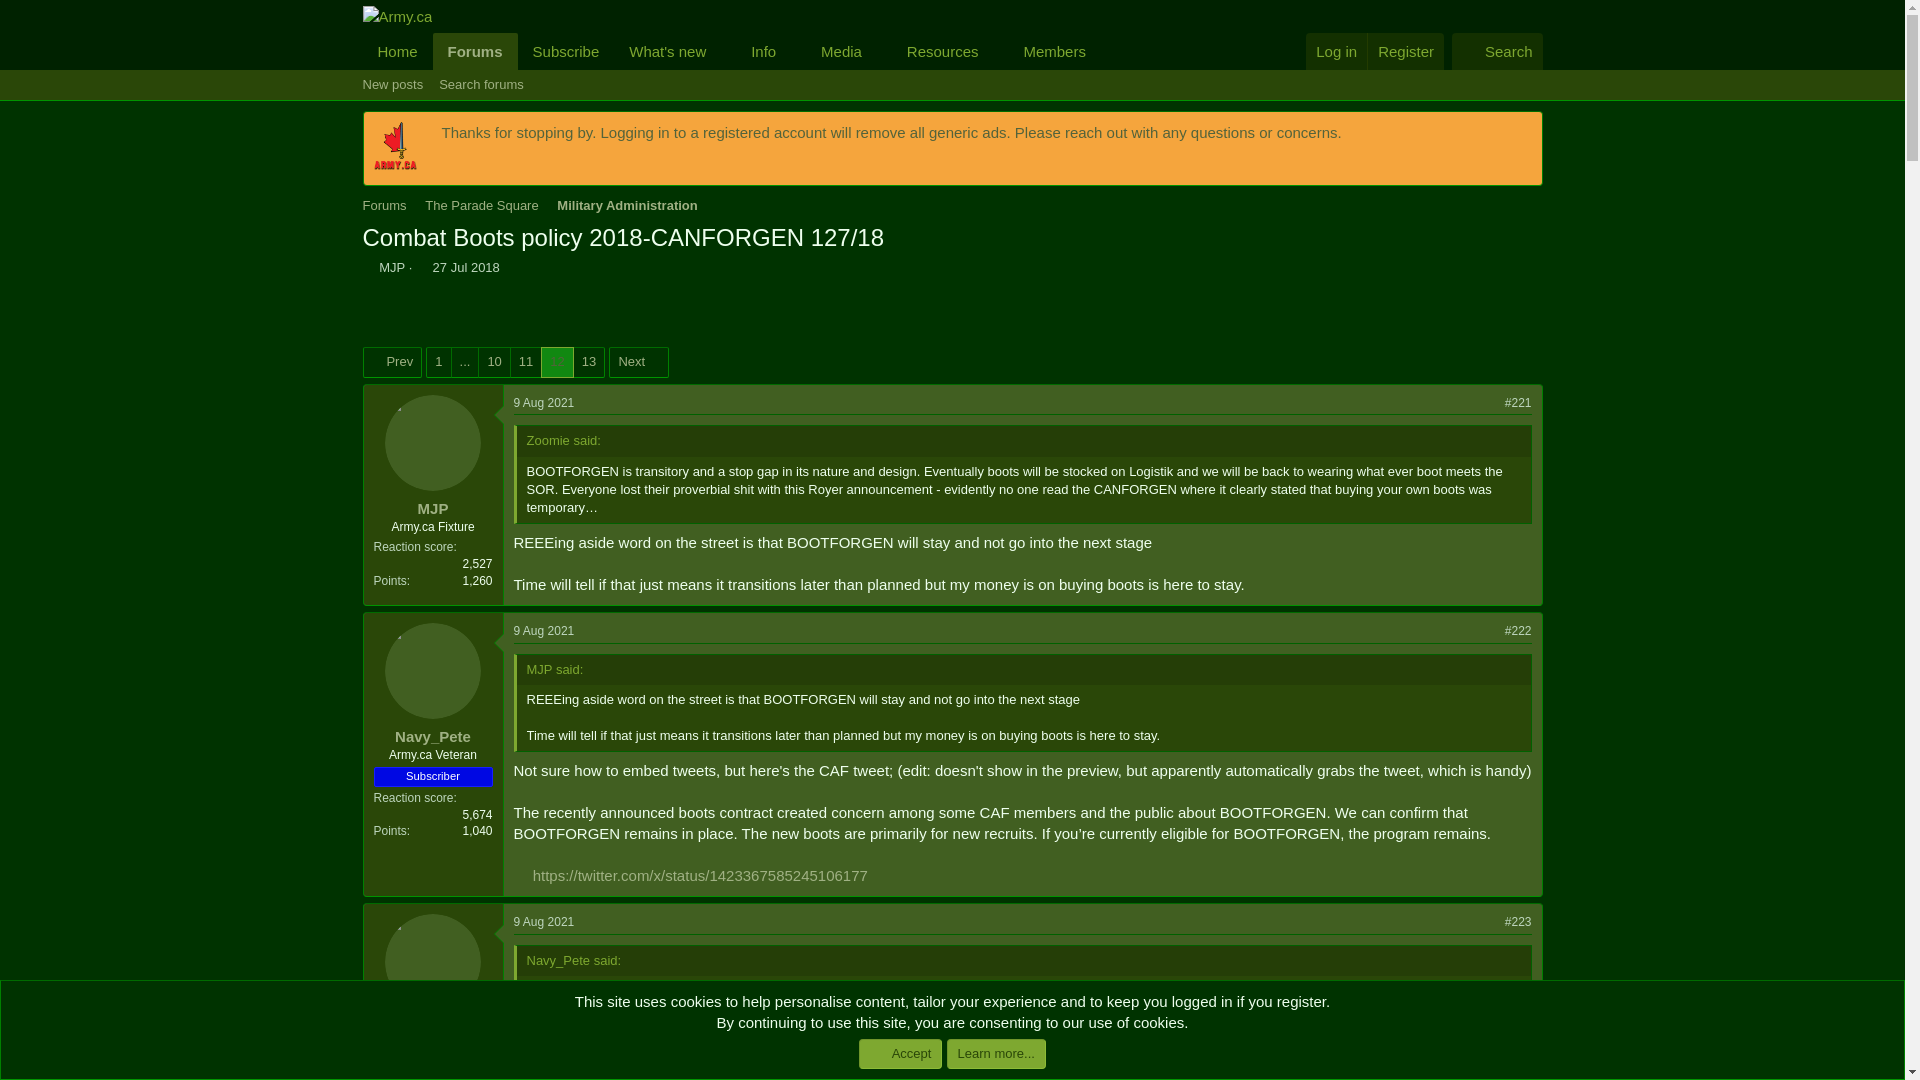 The width and height of the screenshot is (1920, 1080). Describe the element at coordinates (756, 52) in the screenshot. I see `Info` at that location.